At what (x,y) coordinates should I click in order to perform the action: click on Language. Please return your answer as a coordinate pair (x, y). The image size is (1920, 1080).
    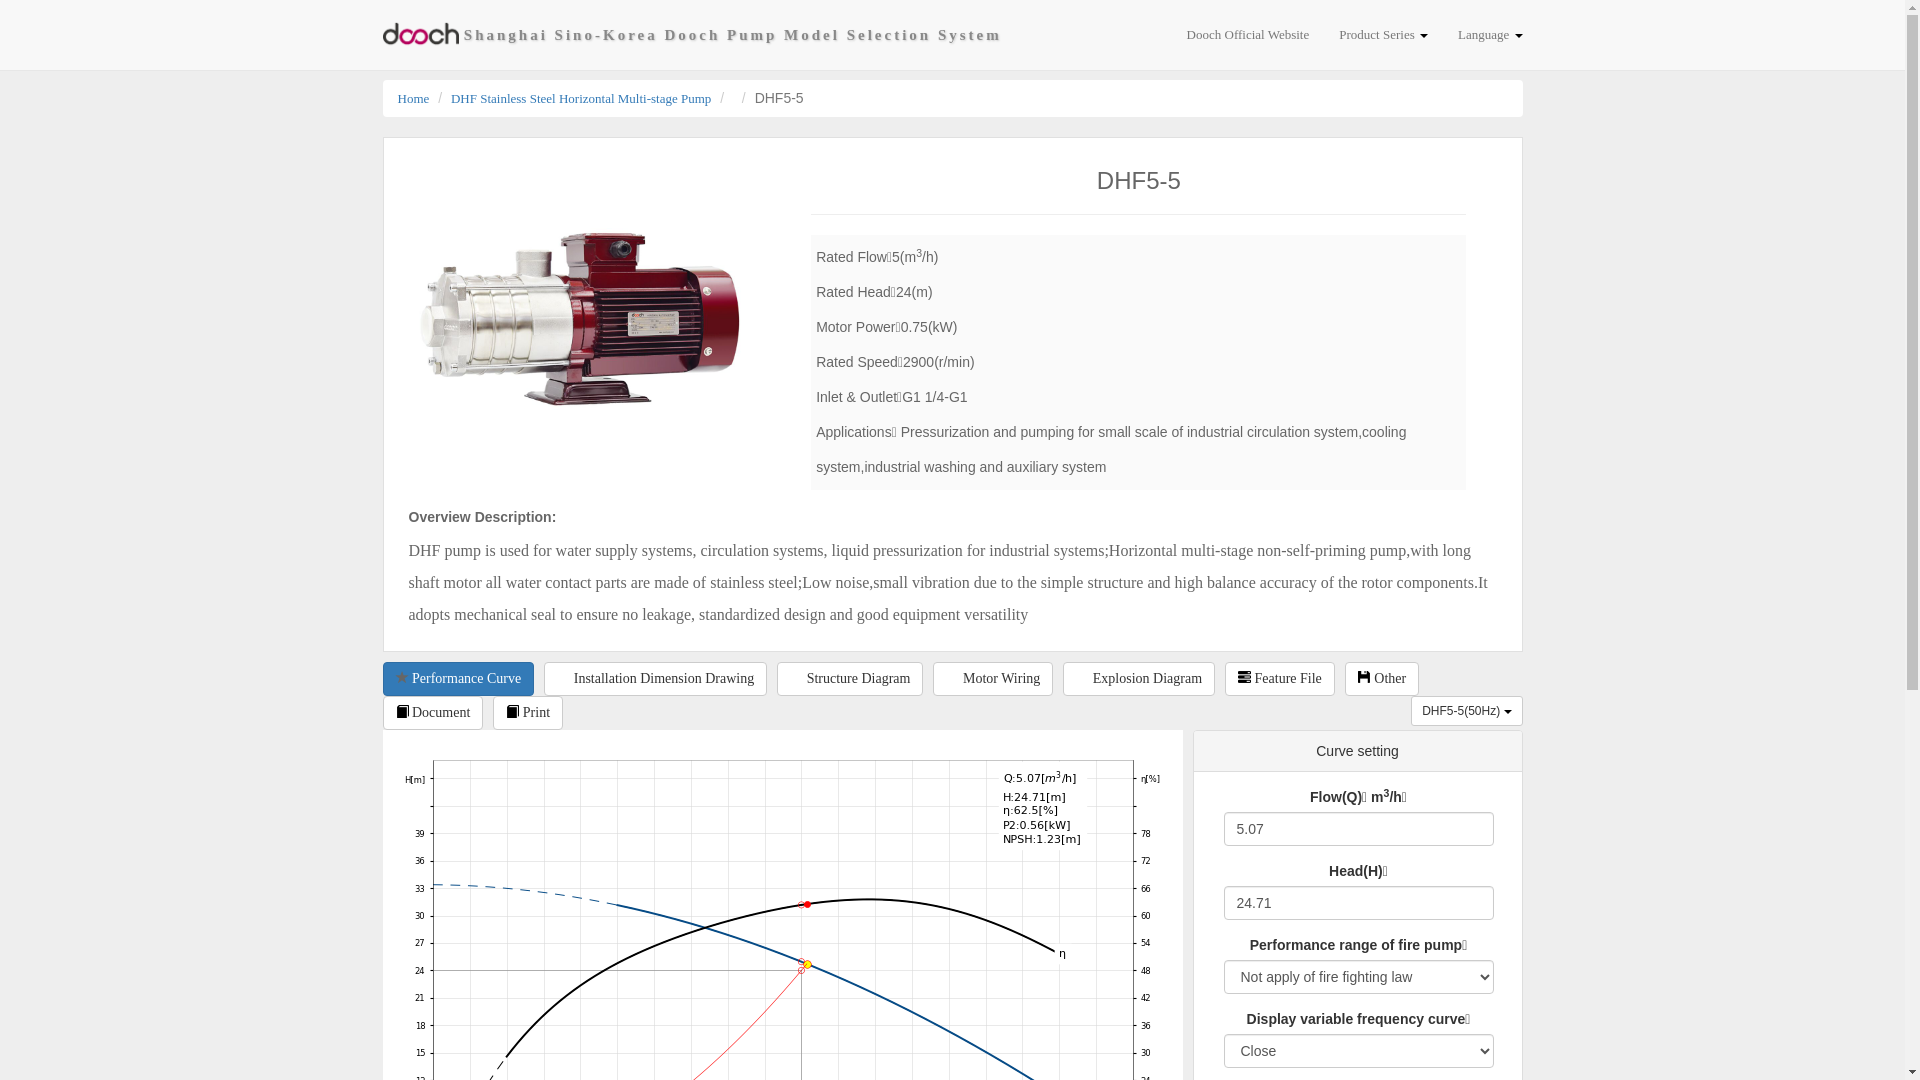
    Looking at the image, I should click on (1490, 35).